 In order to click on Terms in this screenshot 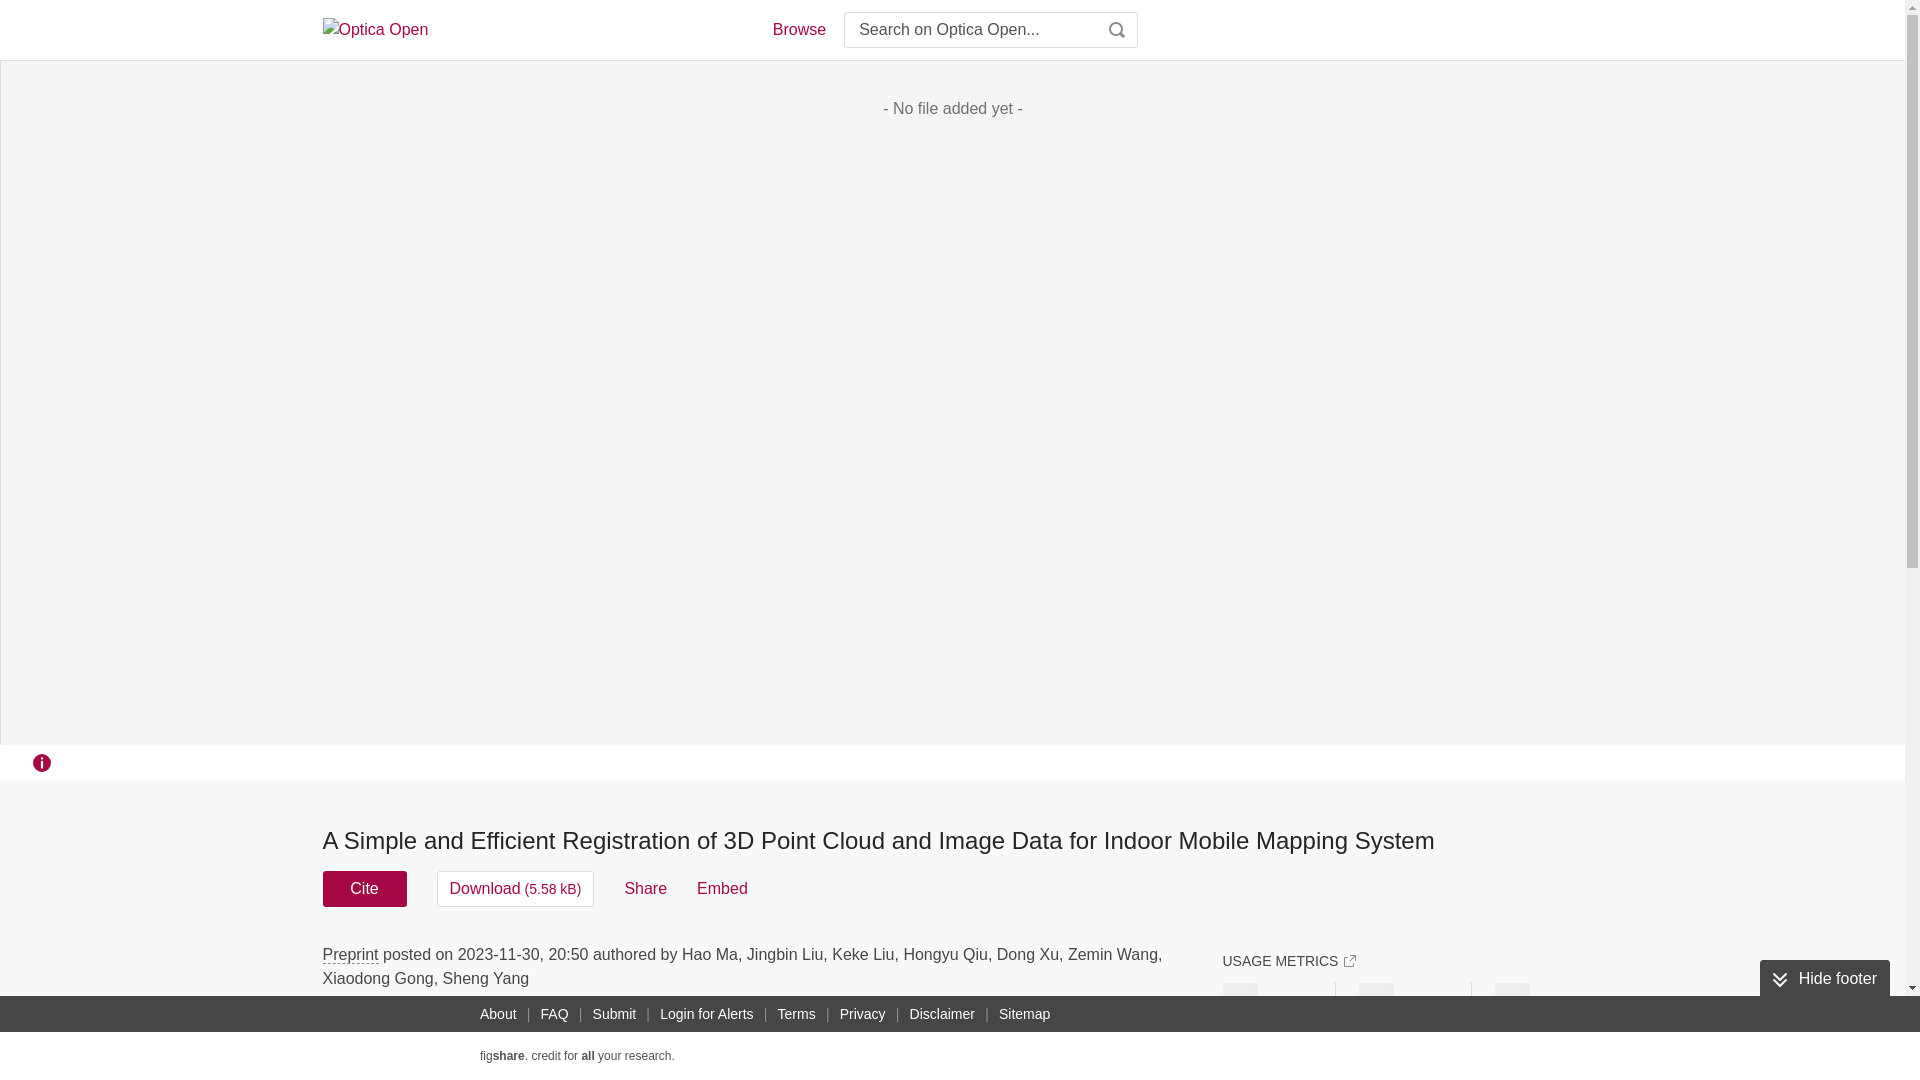, I will do `click(796, 1014)`.